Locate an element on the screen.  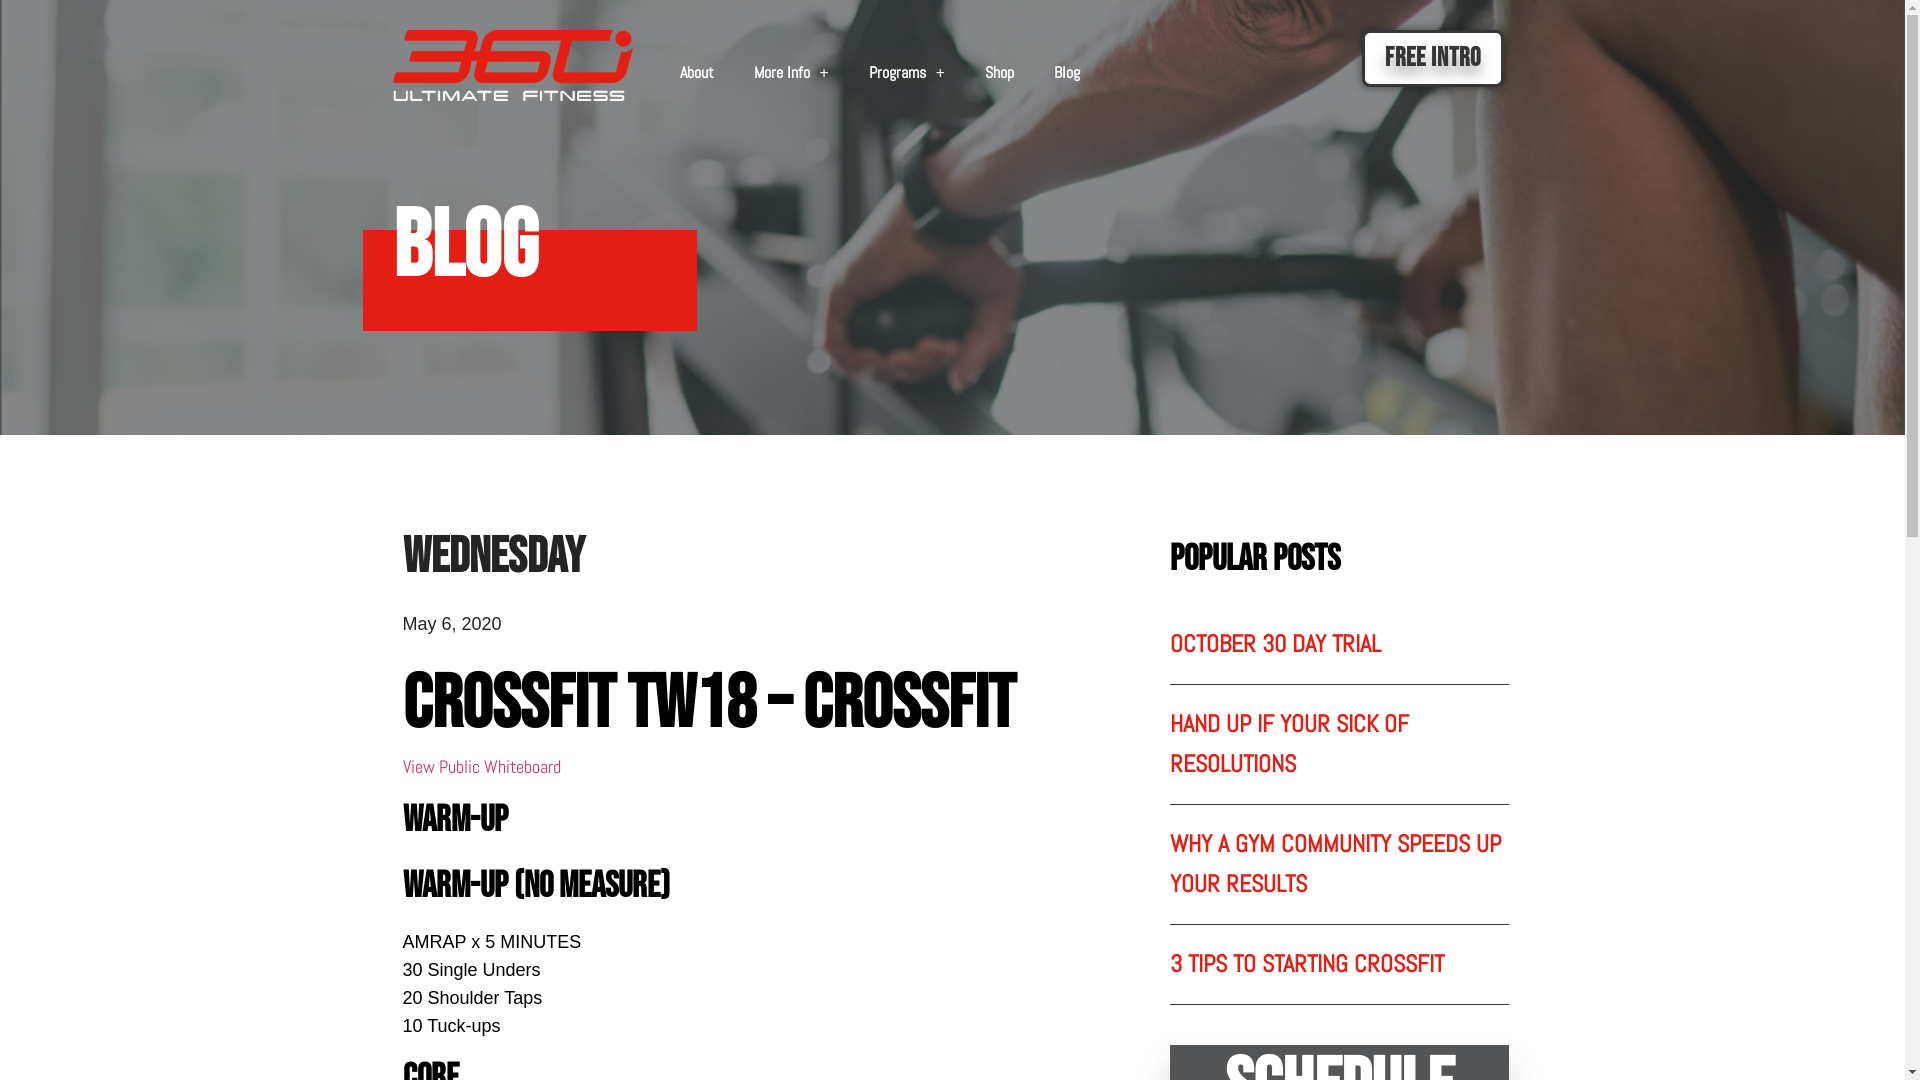
More Info is located at coordinates (792, 73).